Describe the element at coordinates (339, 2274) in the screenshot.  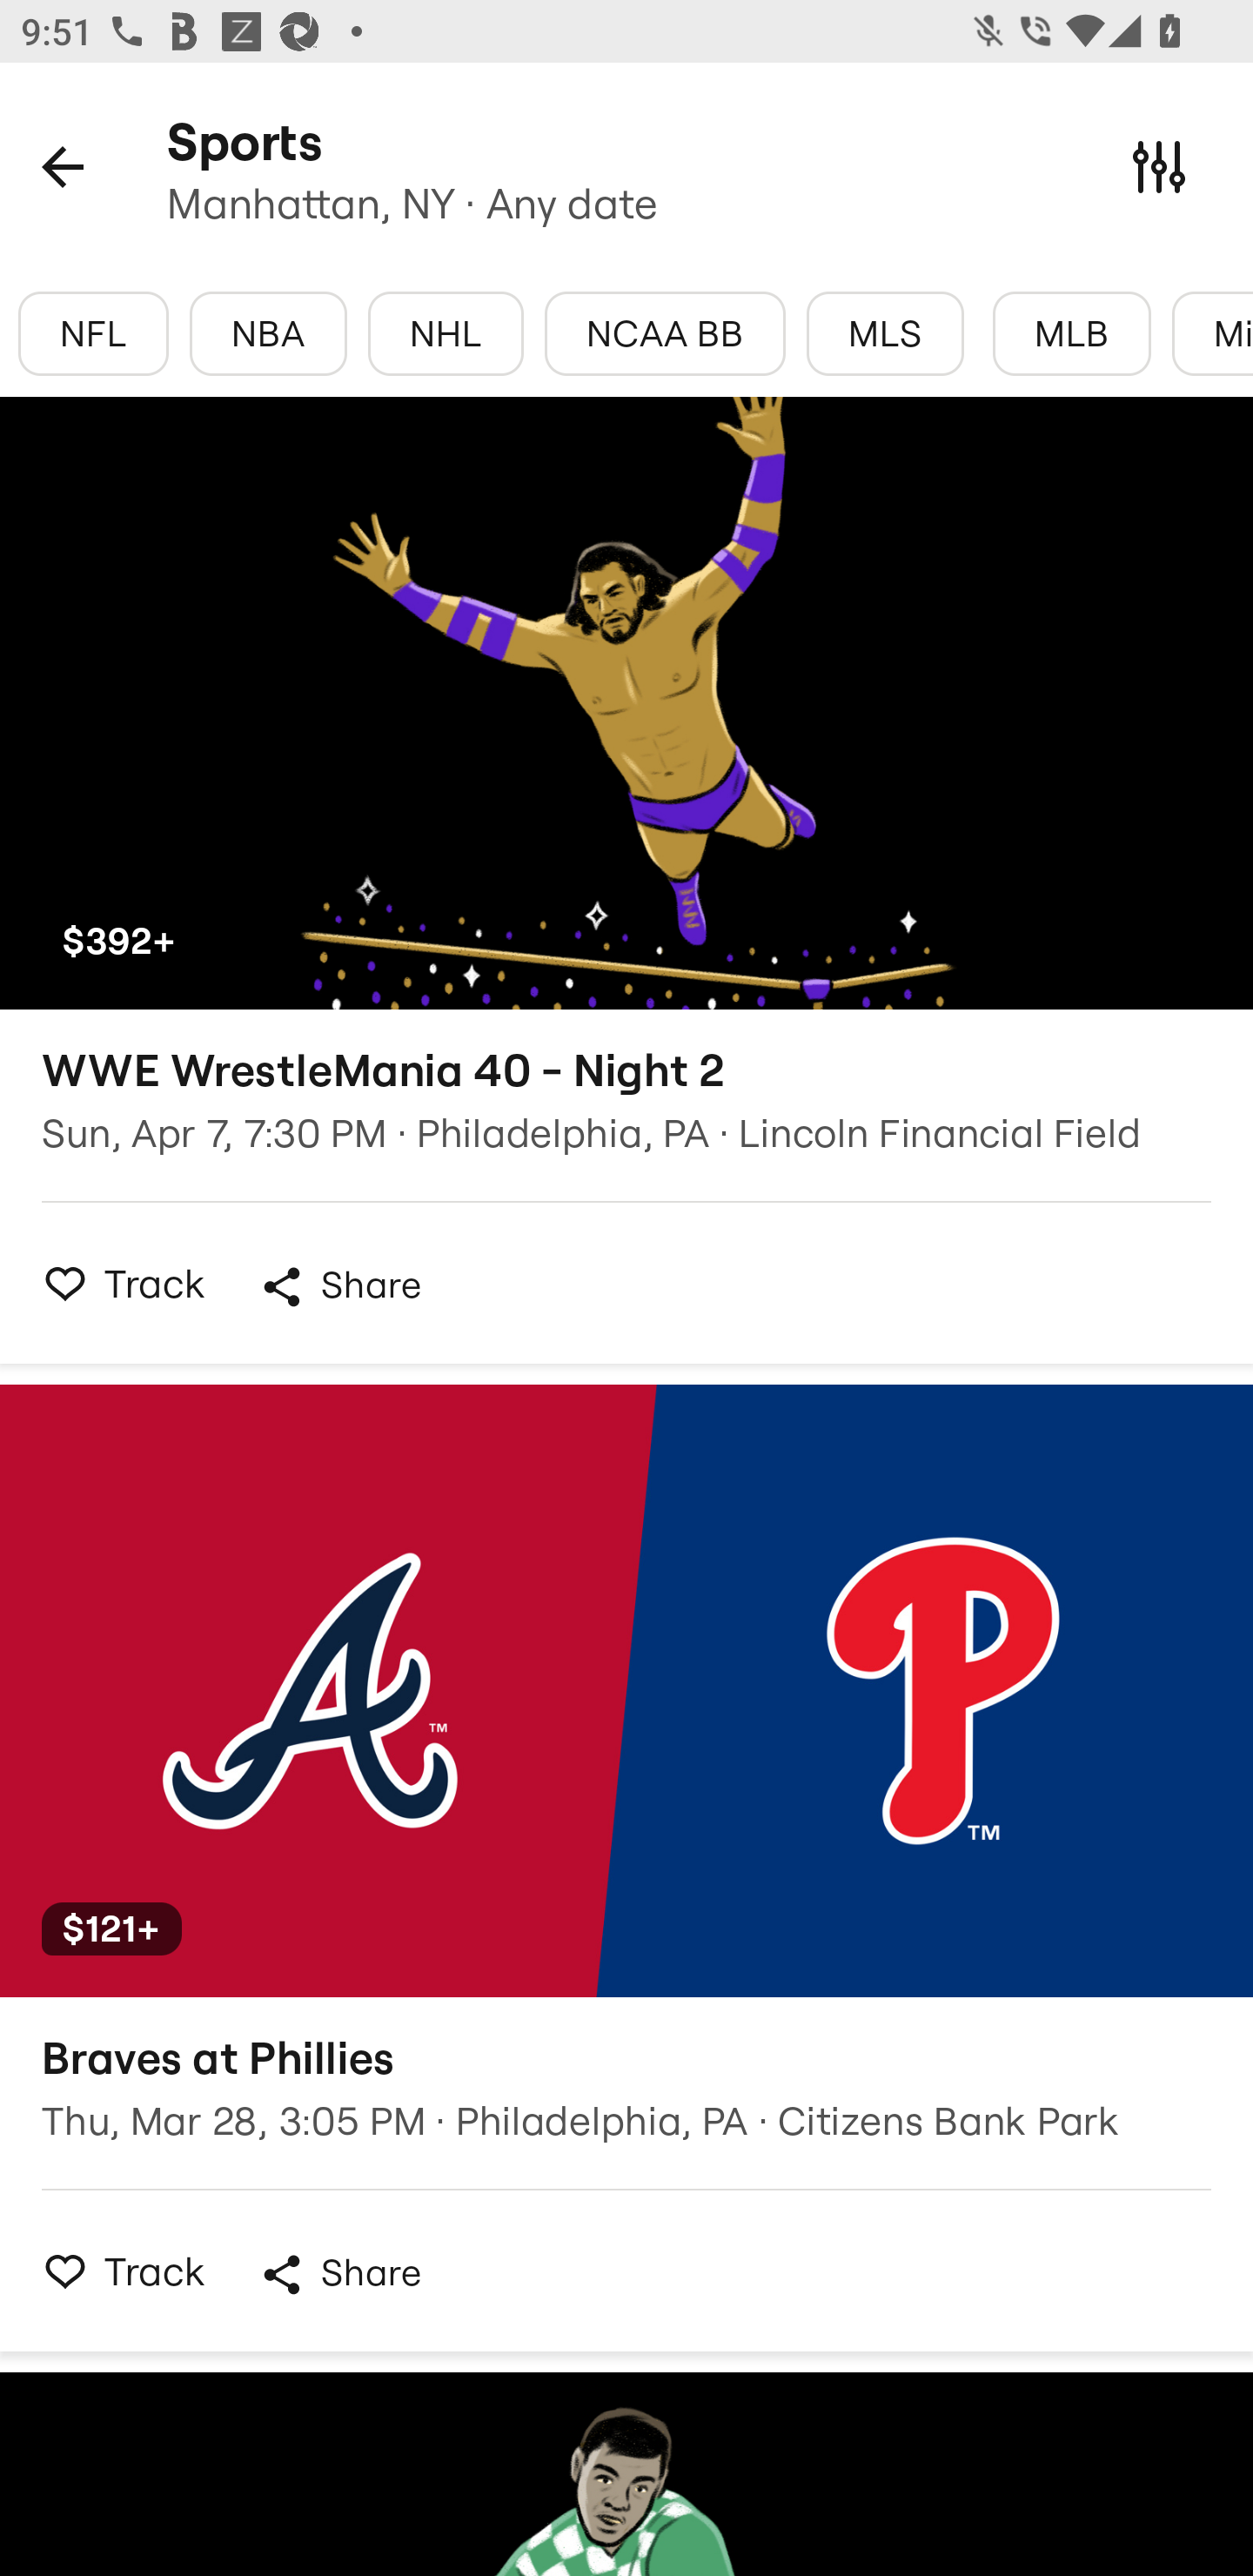
I see `Share` at that location.